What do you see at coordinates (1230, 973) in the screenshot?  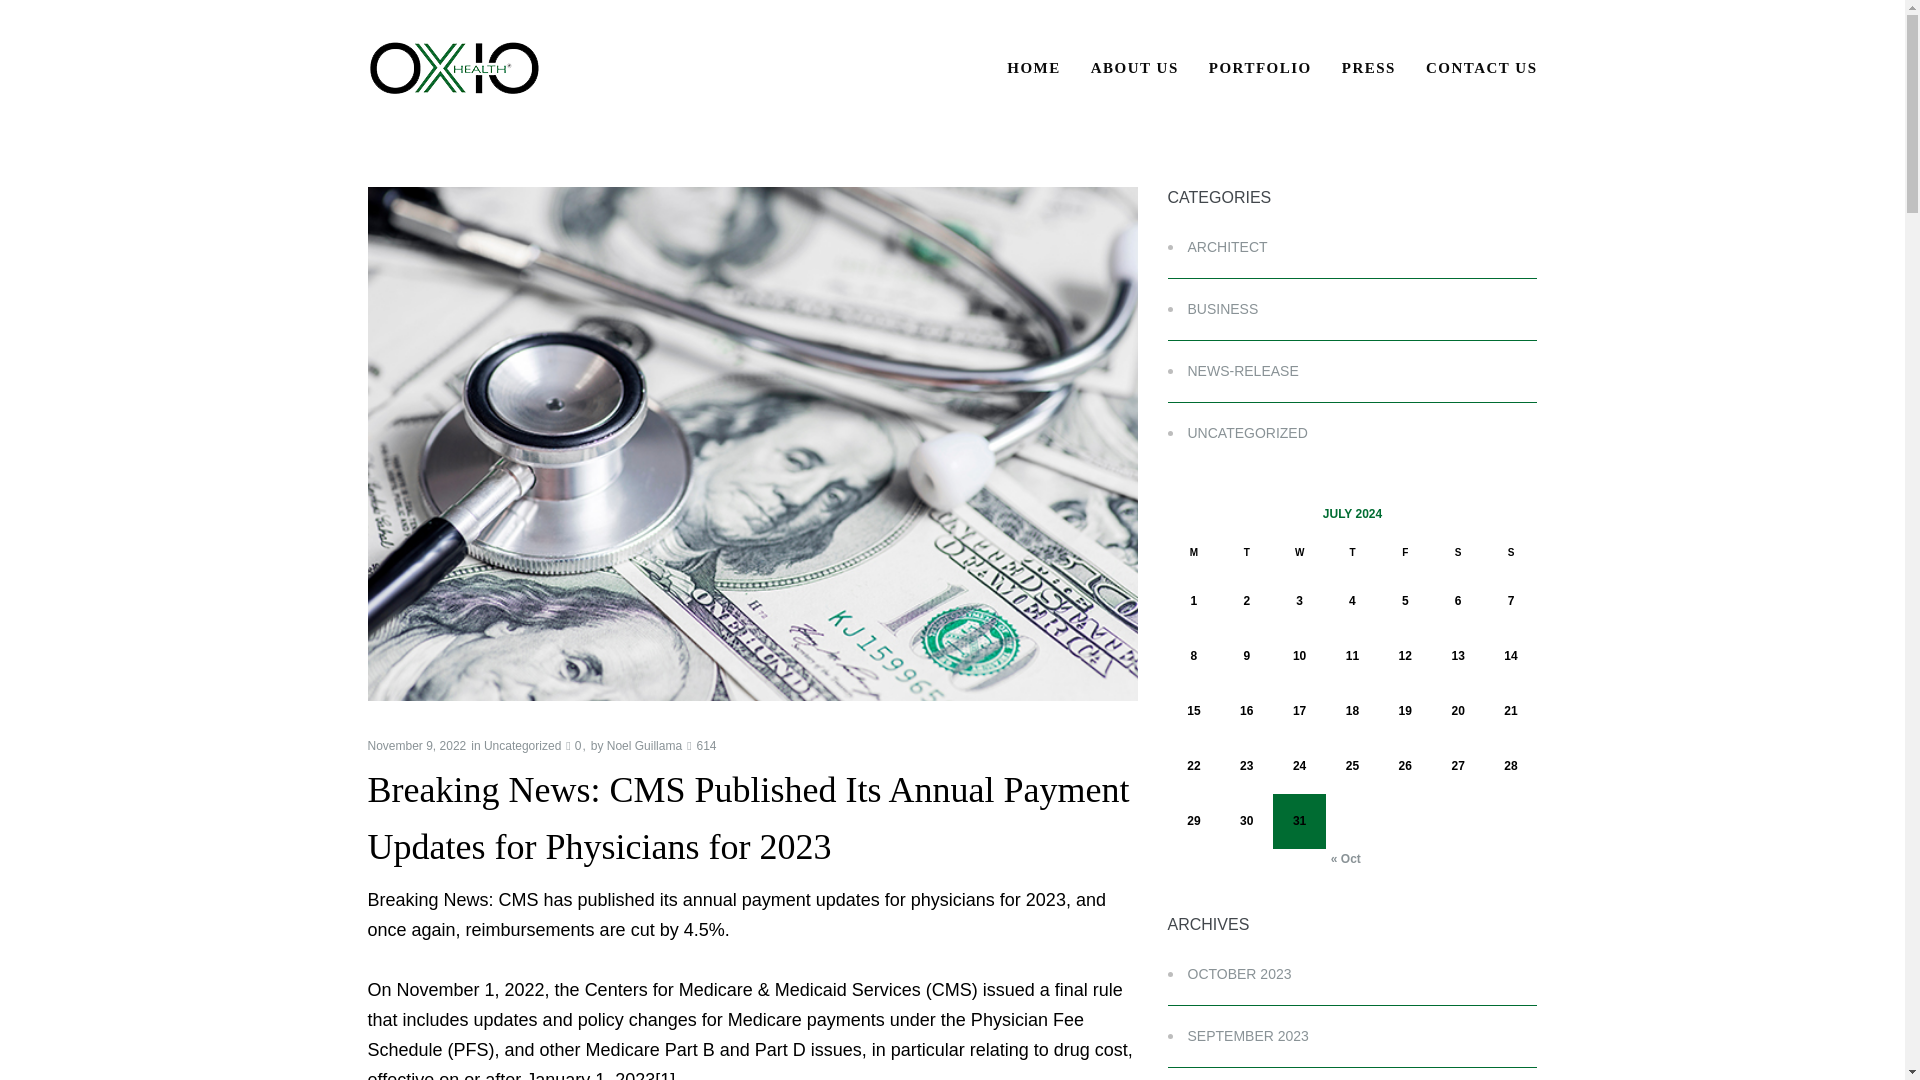 I see `OCTOBER 2023` at bounding box center [1230, 973].